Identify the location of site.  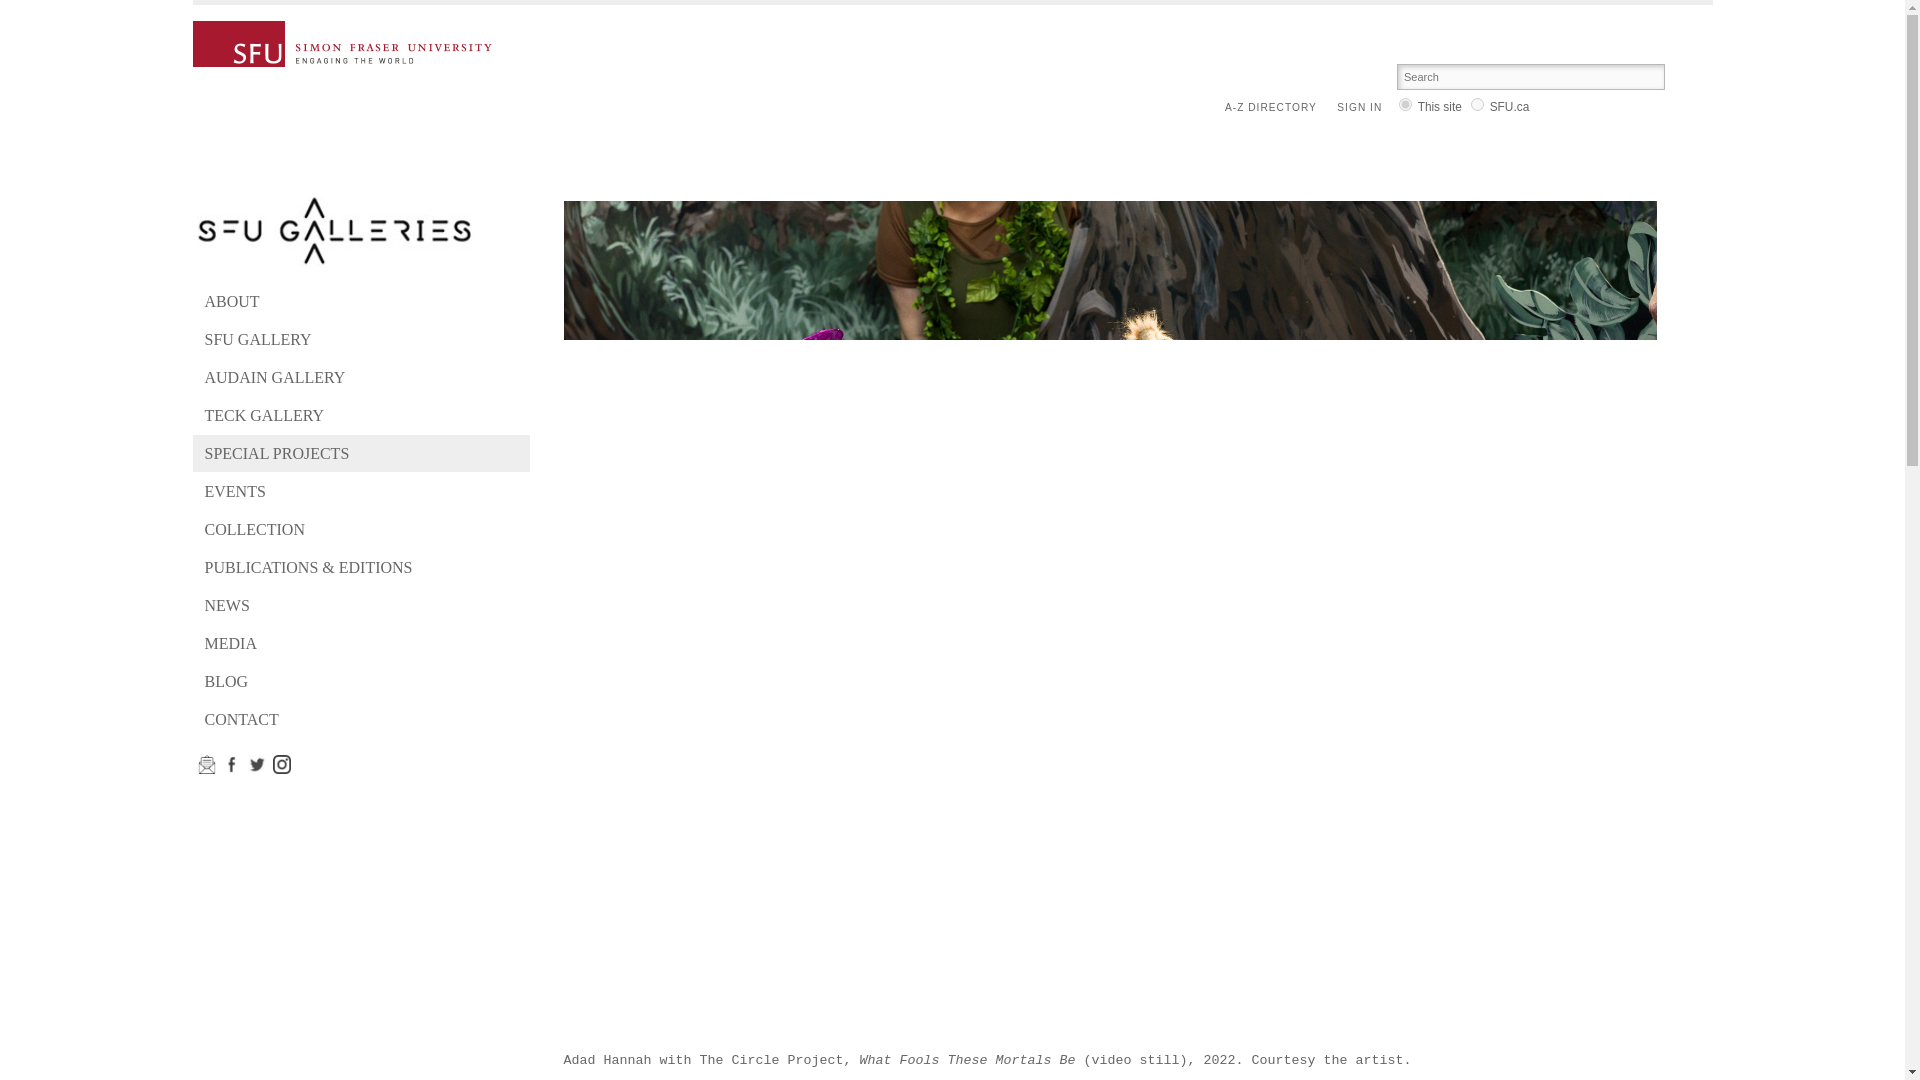
(1405, 104).